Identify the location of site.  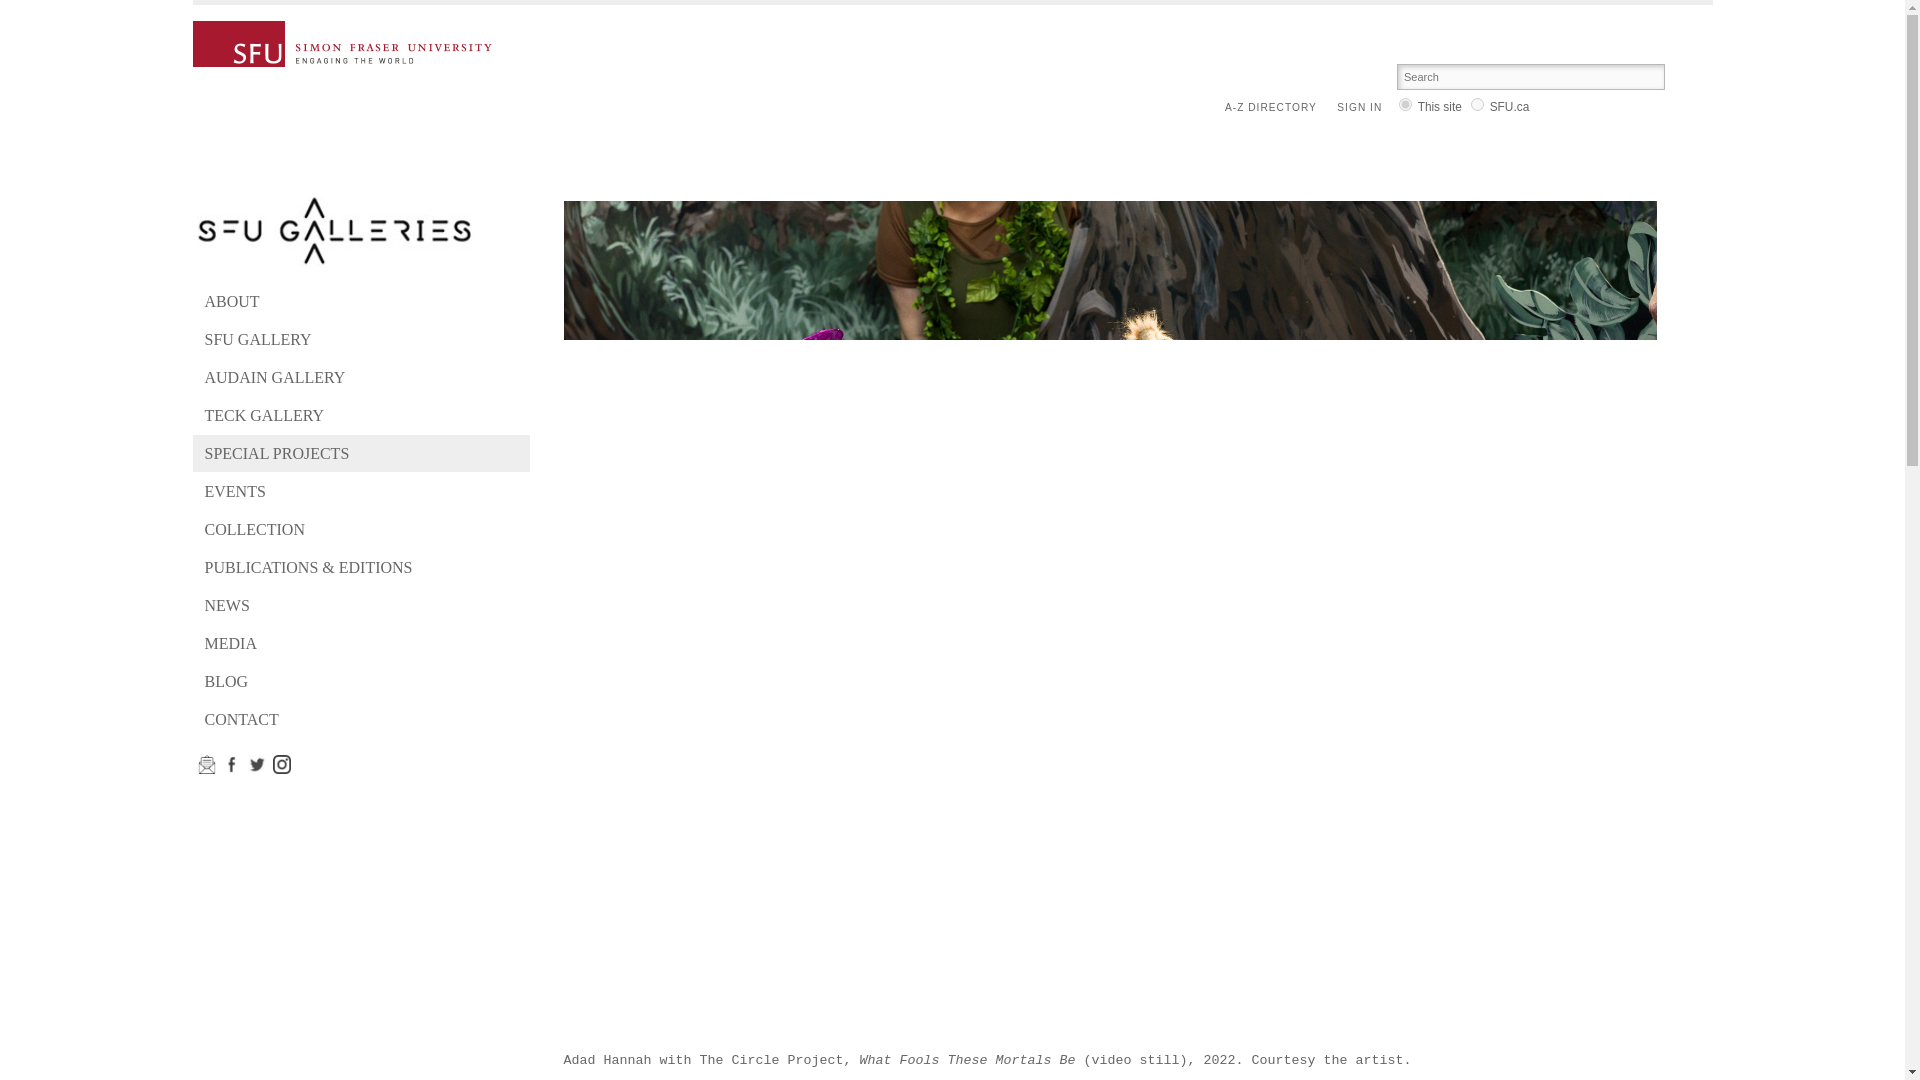
(1405, 104).